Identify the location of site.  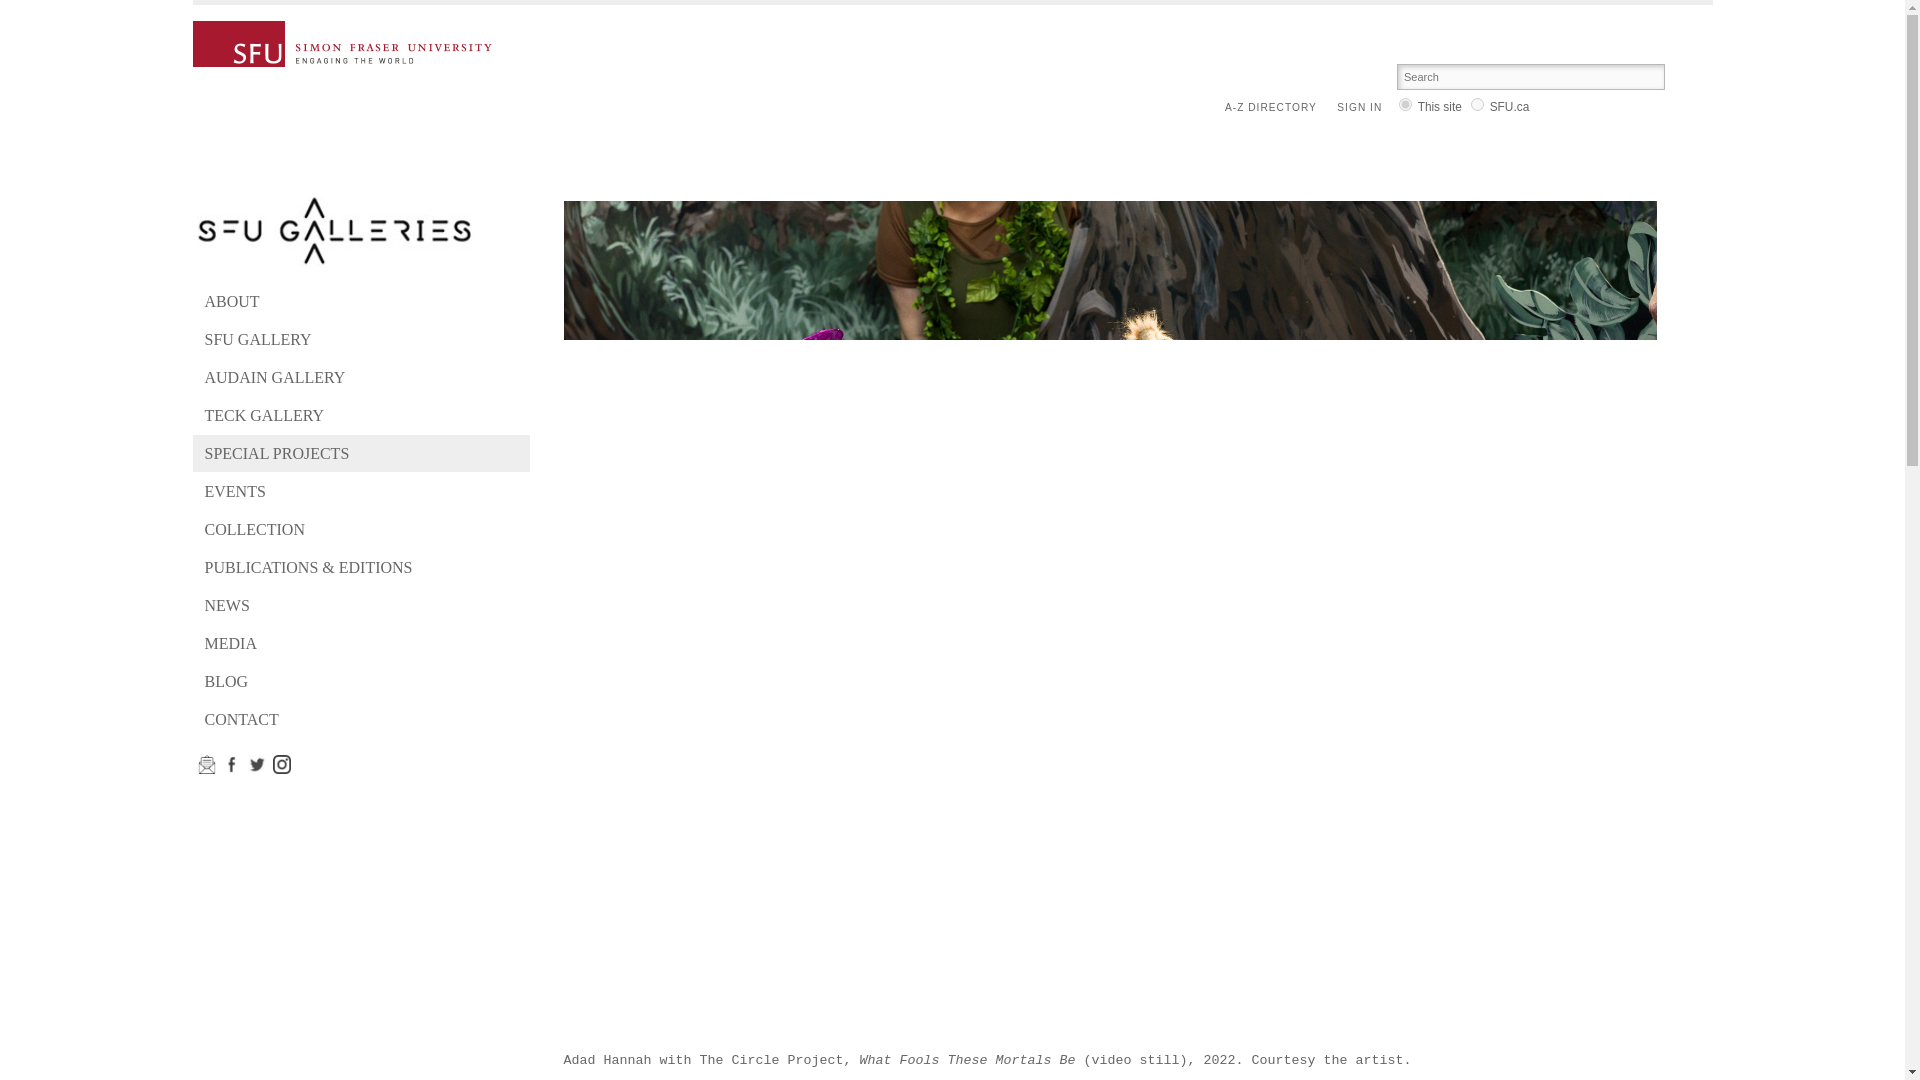
(1405, 104).